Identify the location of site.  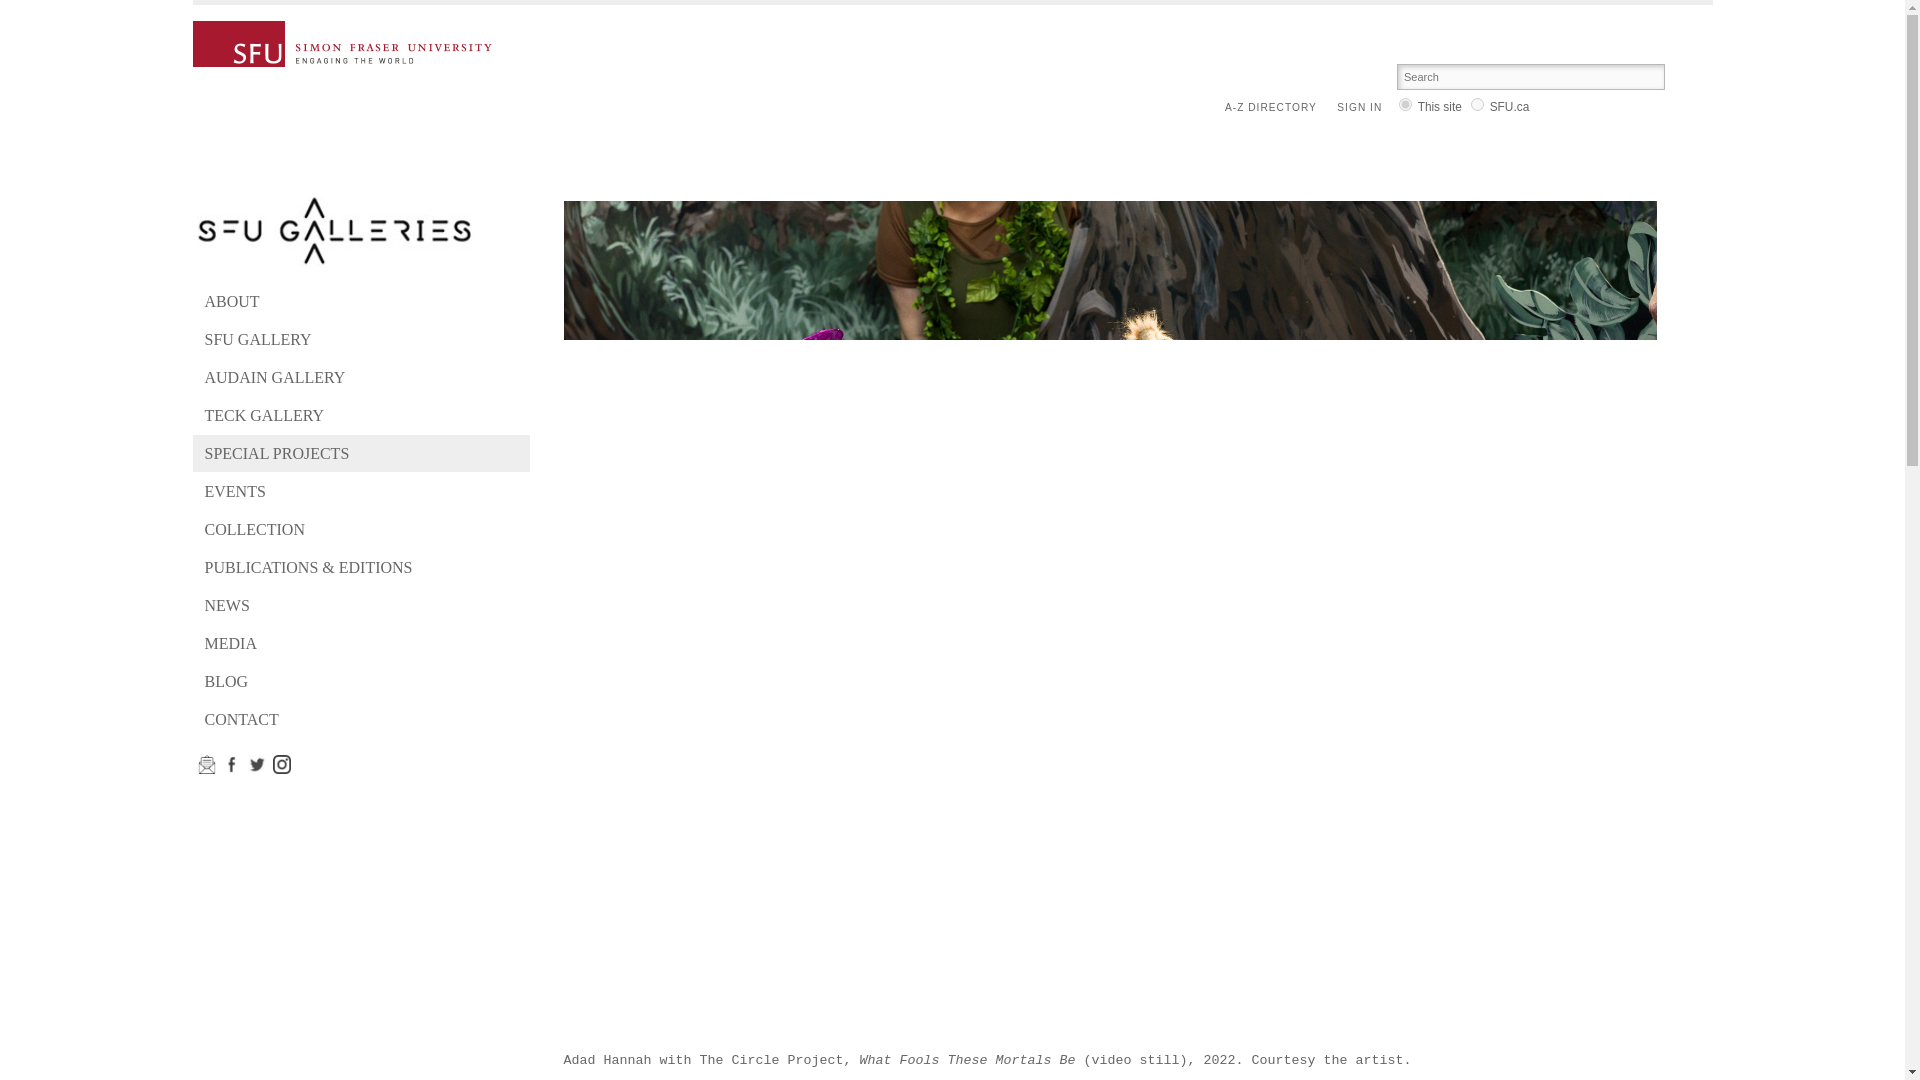
(1405, 104).